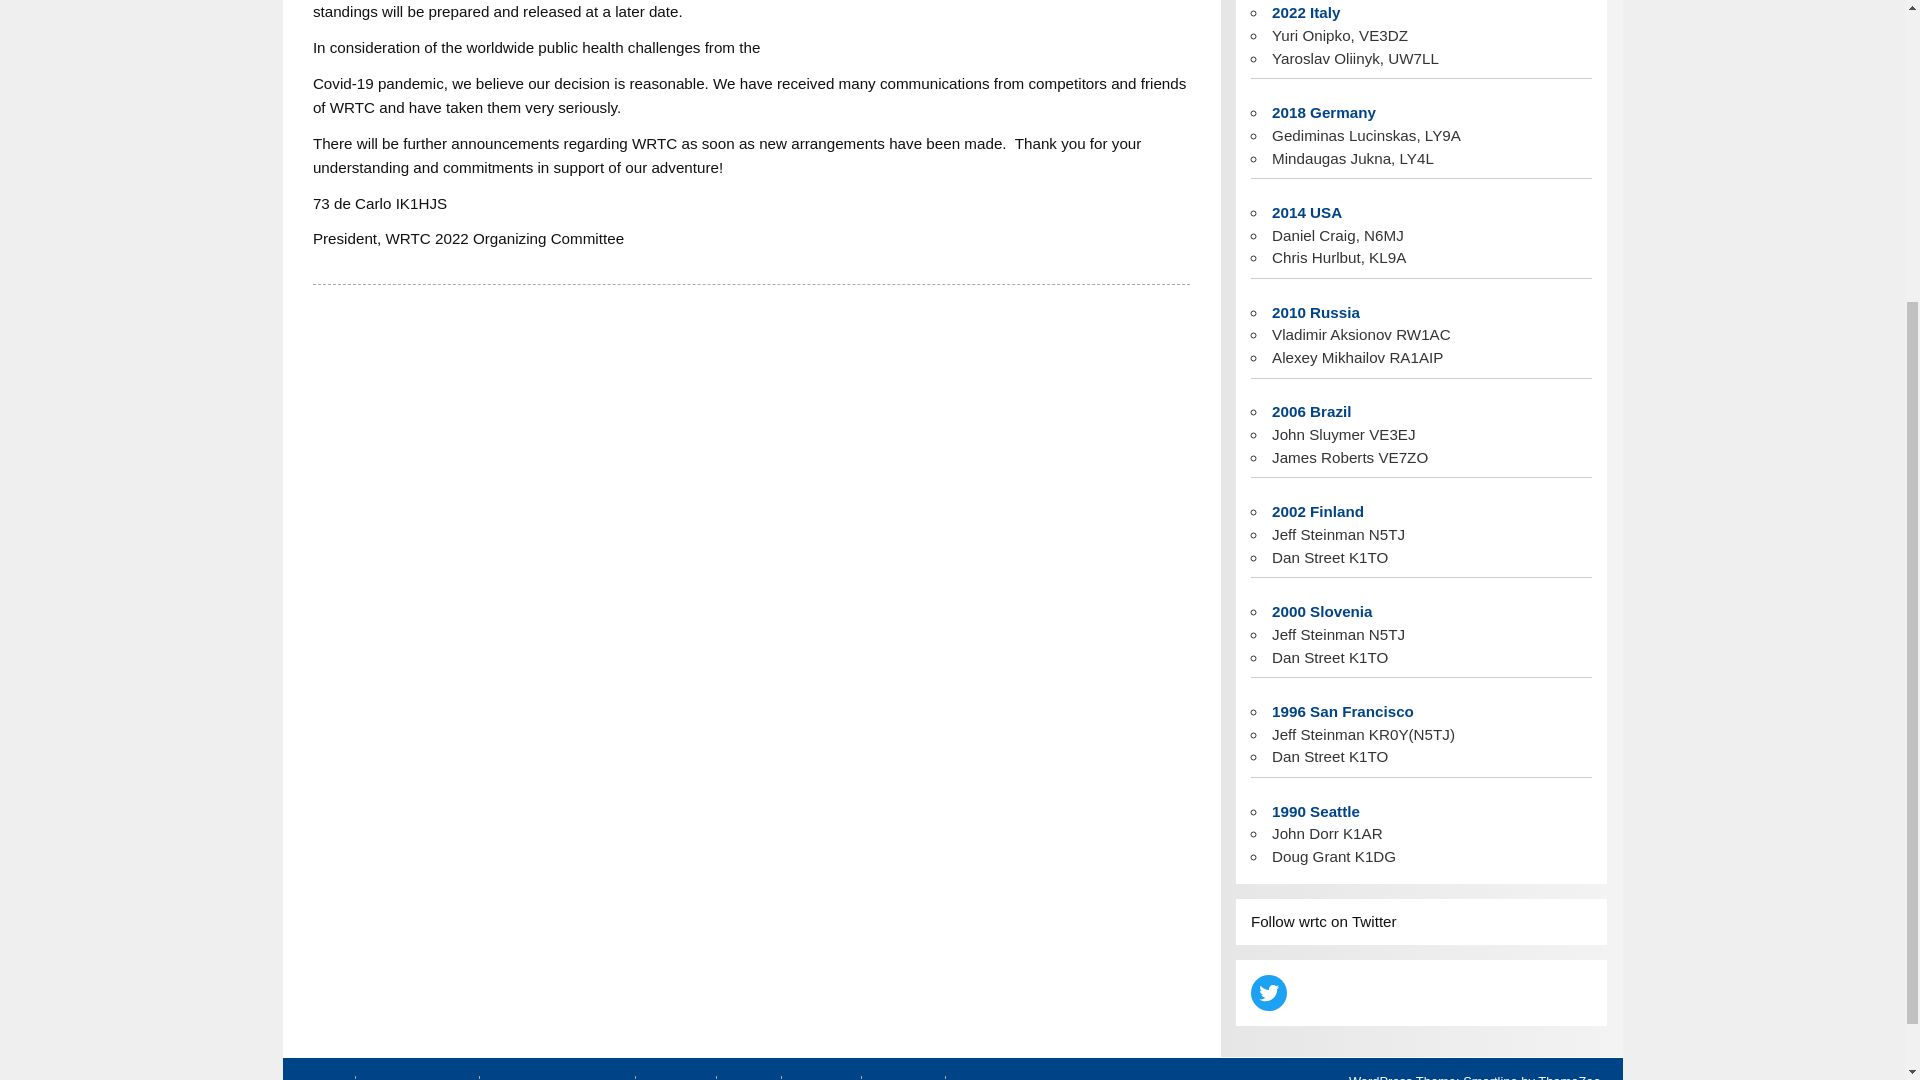 This screenshot has height=1080, width=1920. Describe the element at coordinates (1306, 212) in the screenshot. I see `2014 USA` at that location.